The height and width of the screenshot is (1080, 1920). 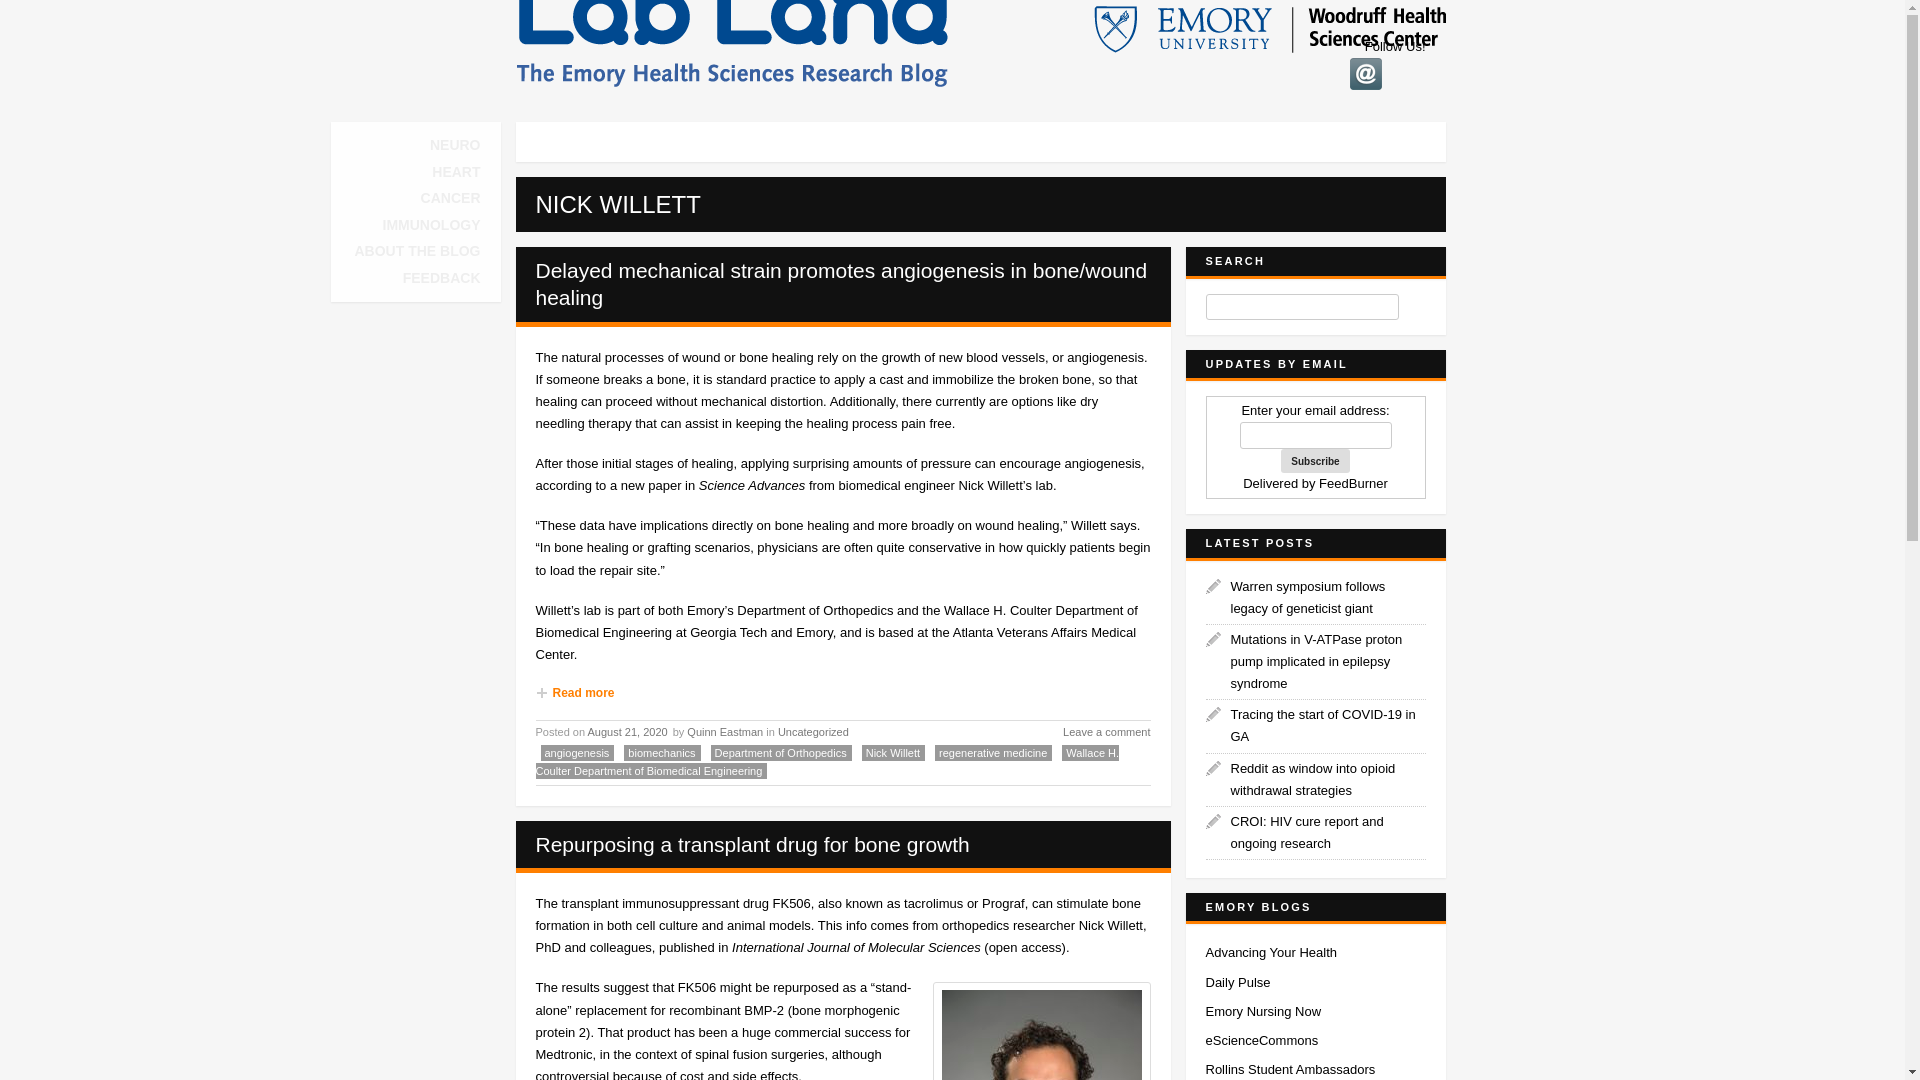 I want to click on Posts by Emory School of Nursing Students, so click(x=1264, y=1012).